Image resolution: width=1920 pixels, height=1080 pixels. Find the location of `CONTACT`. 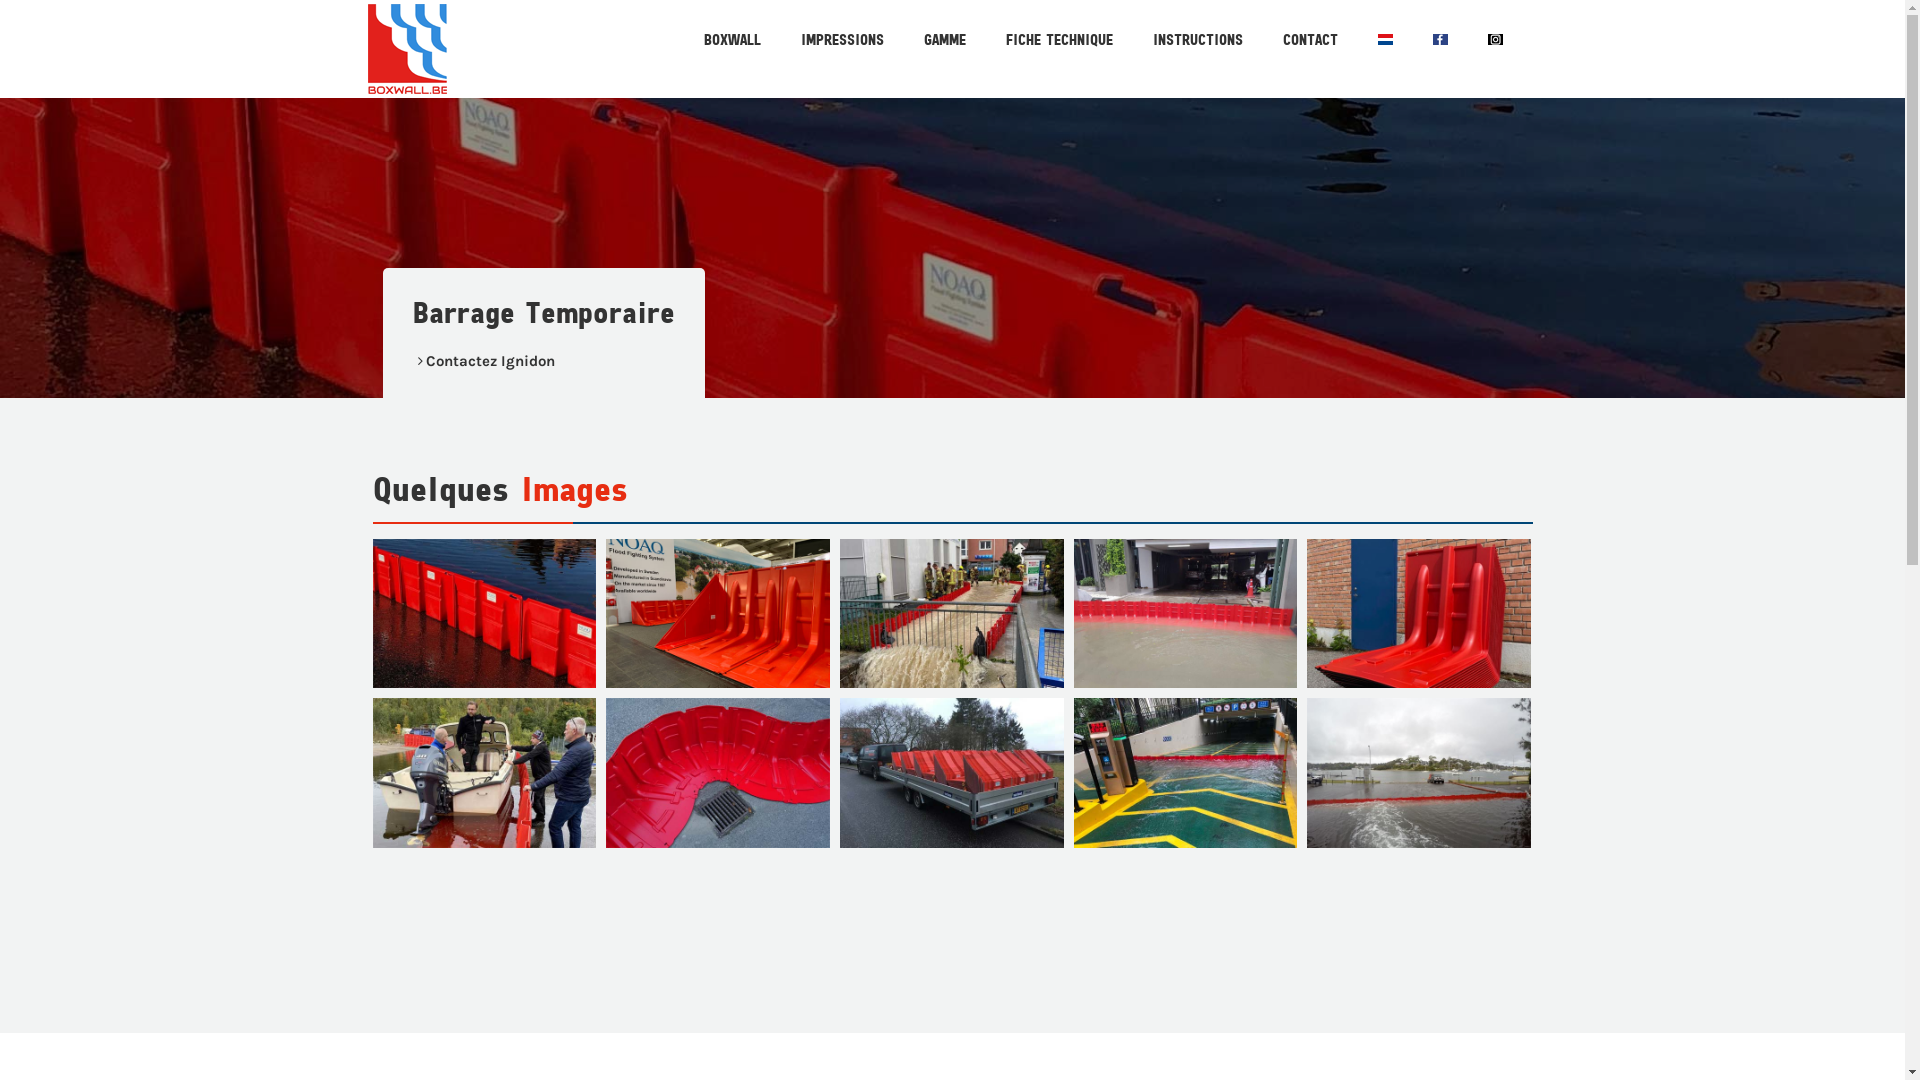

CONTACT is located at coordinates (1310, 40).